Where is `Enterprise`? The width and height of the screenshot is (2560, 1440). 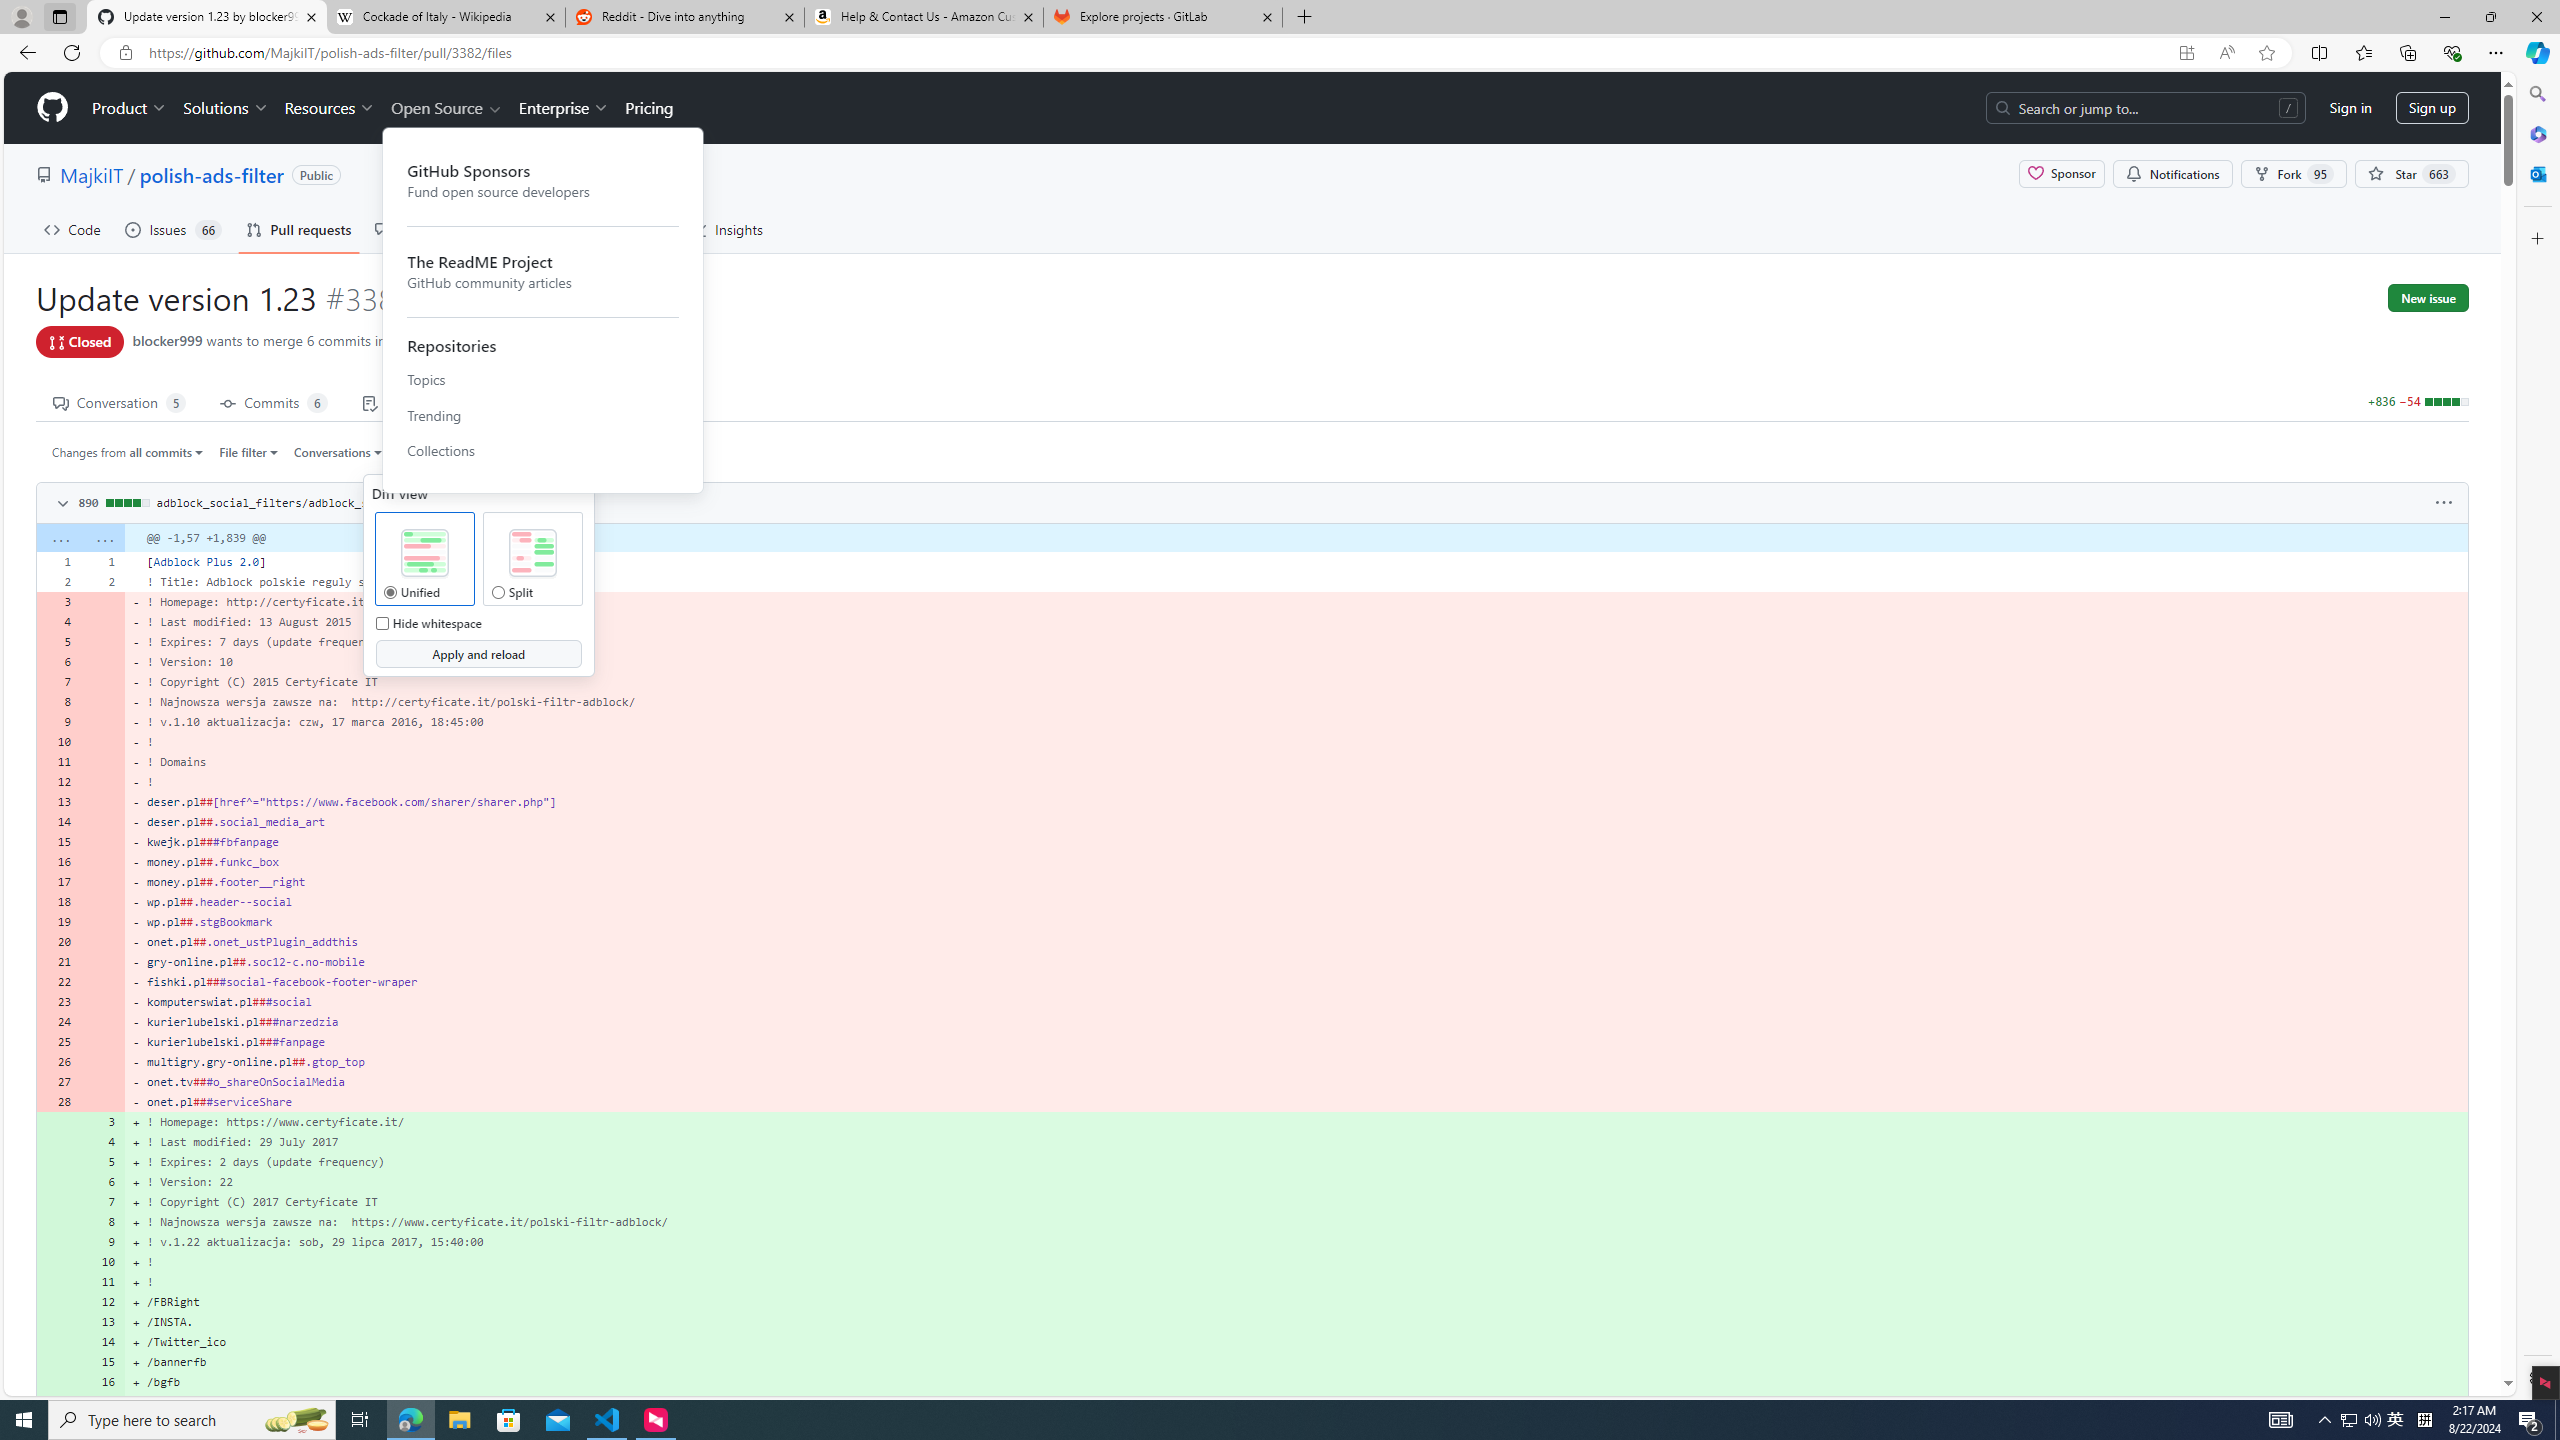 Enterprise is located at coordinates (562, 108).